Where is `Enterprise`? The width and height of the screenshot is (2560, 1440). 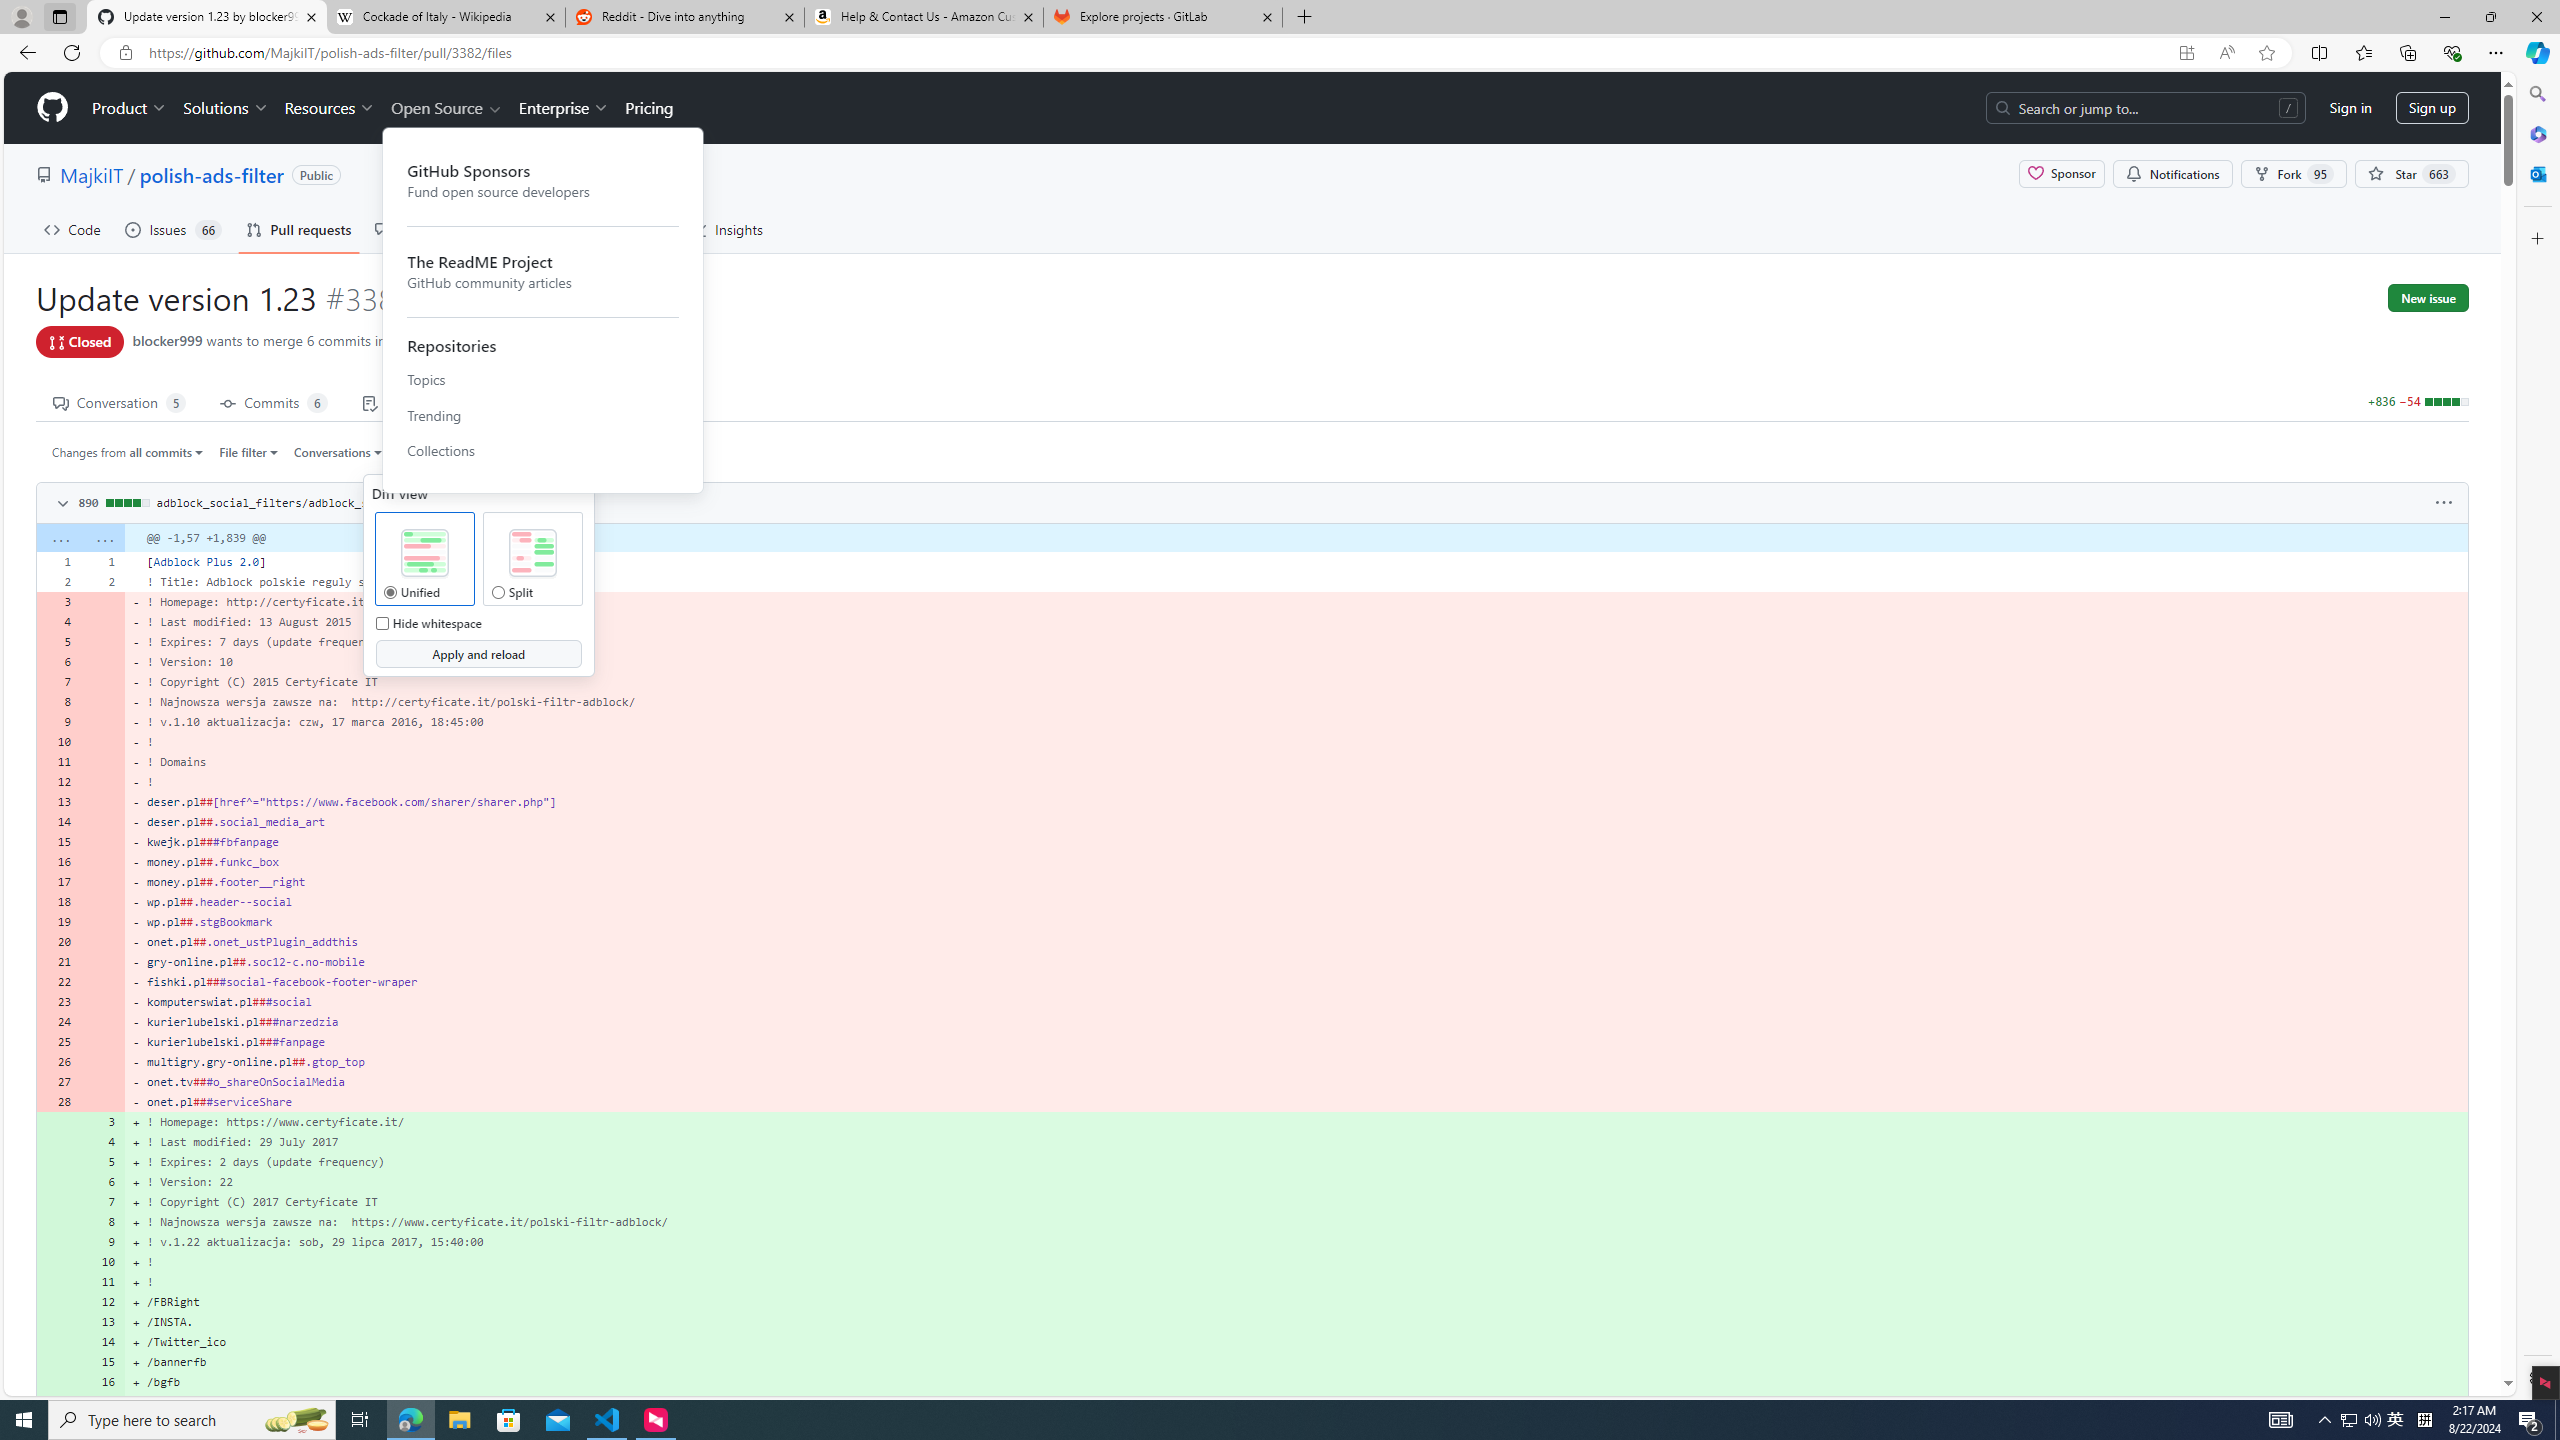 Enterprise is located at coordinates (562, 108).